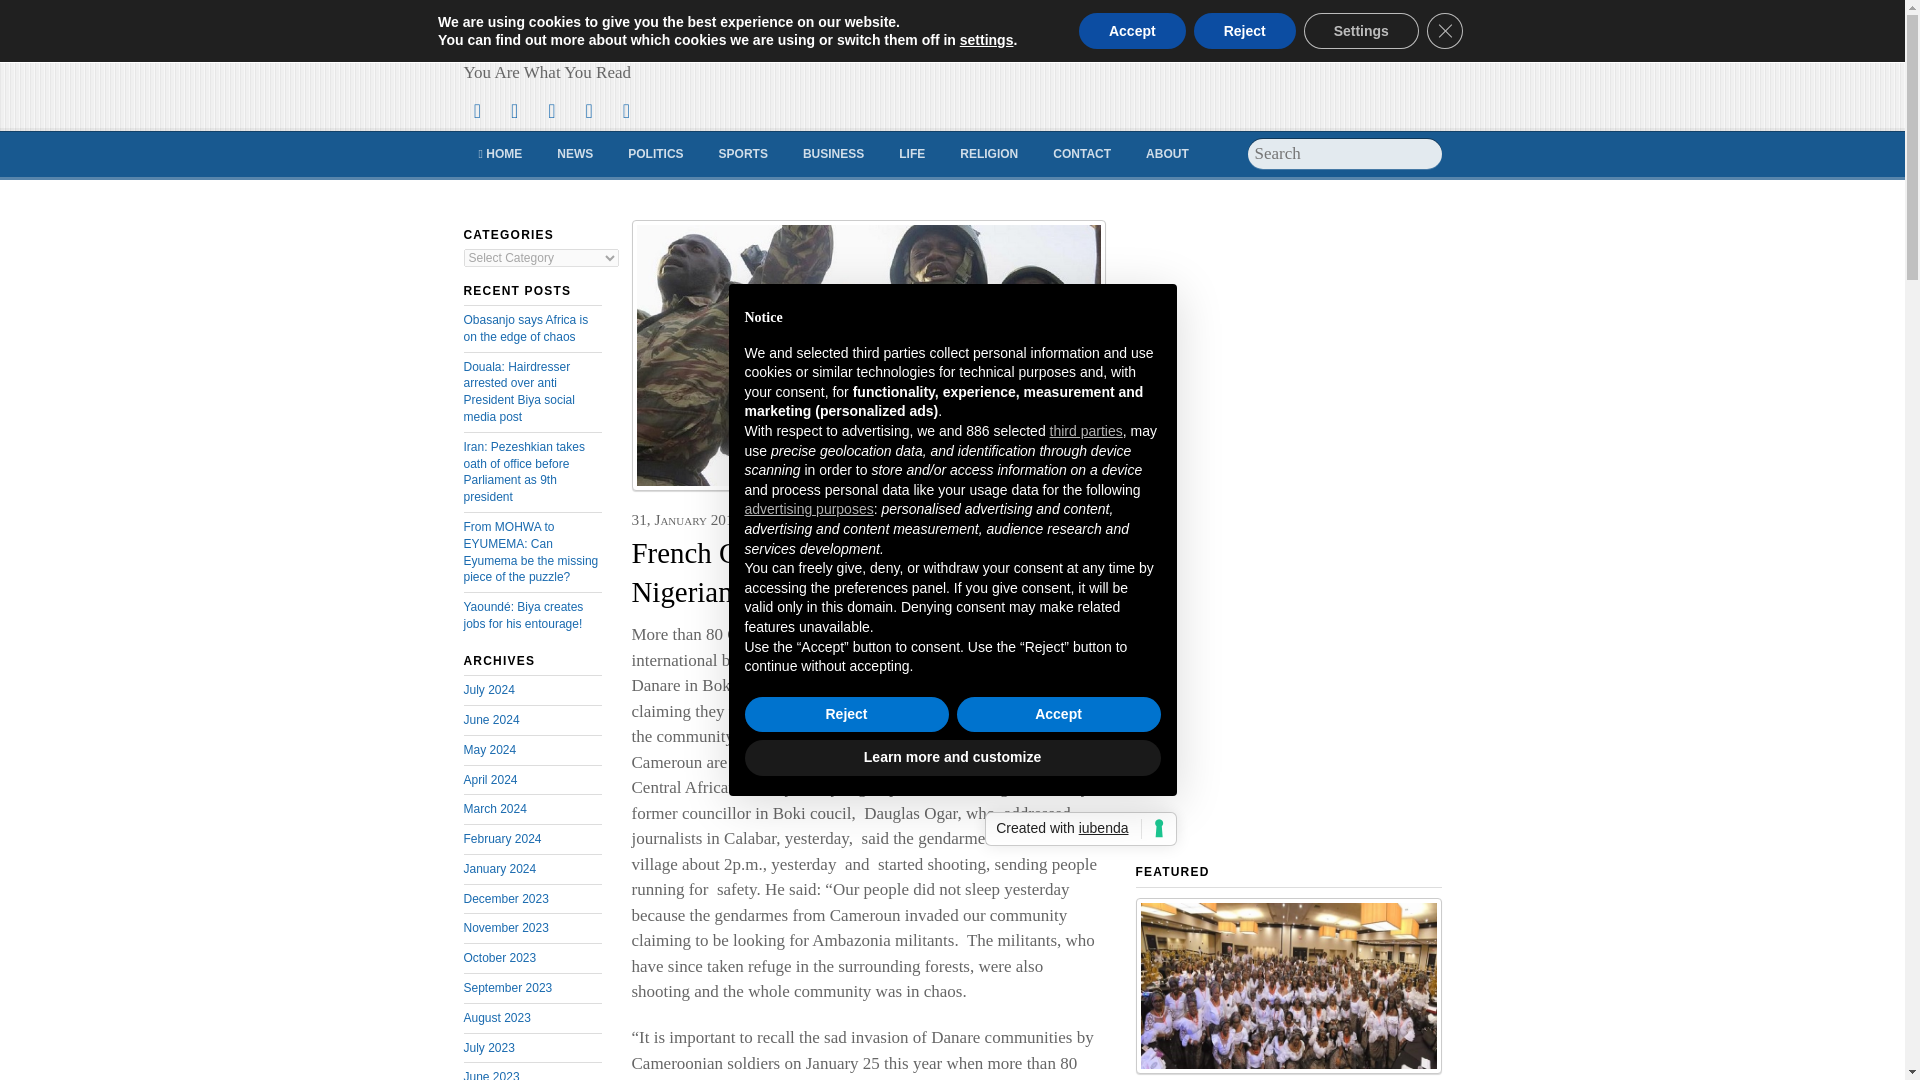  Describe the element at coordinates (626, 109) in the screenshot. I see `Linkedin` at that location.